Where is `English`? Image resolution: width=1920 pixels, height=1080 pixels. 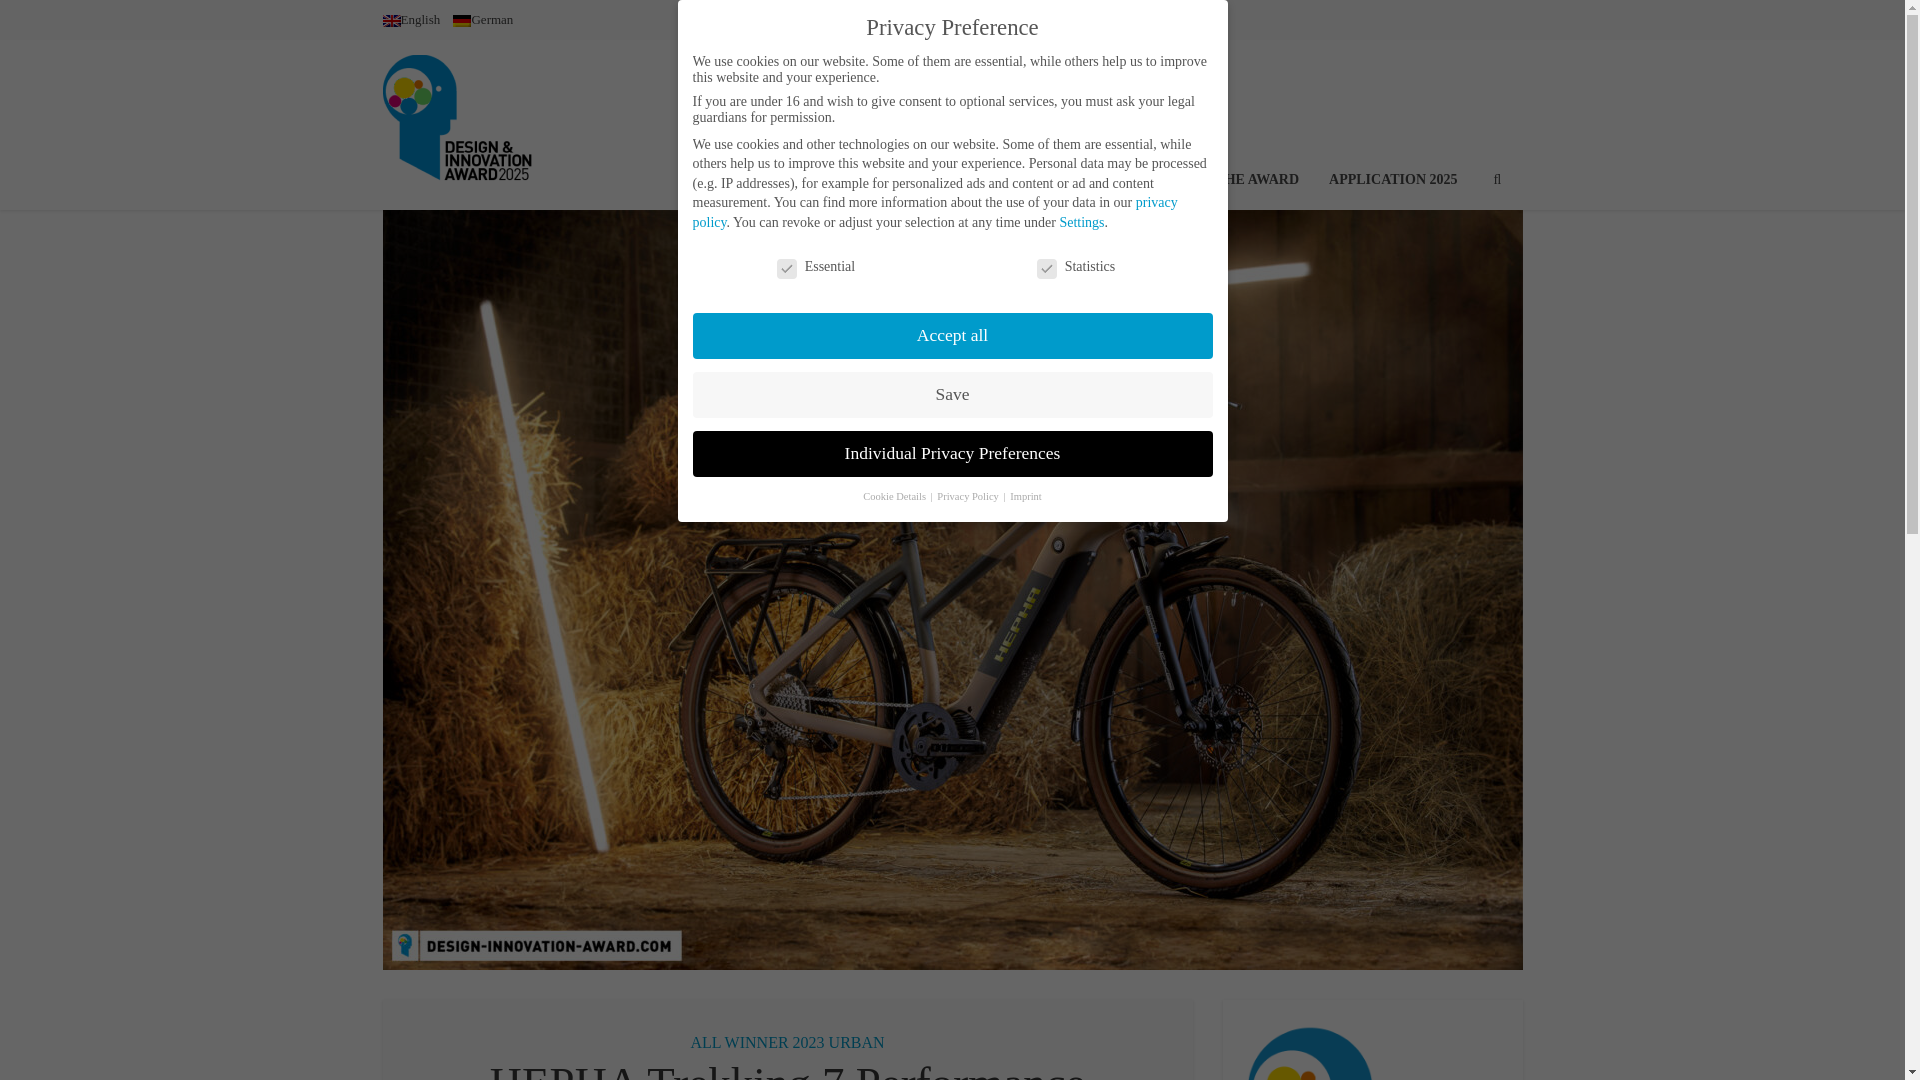
English is located at coordinates (410, 19).